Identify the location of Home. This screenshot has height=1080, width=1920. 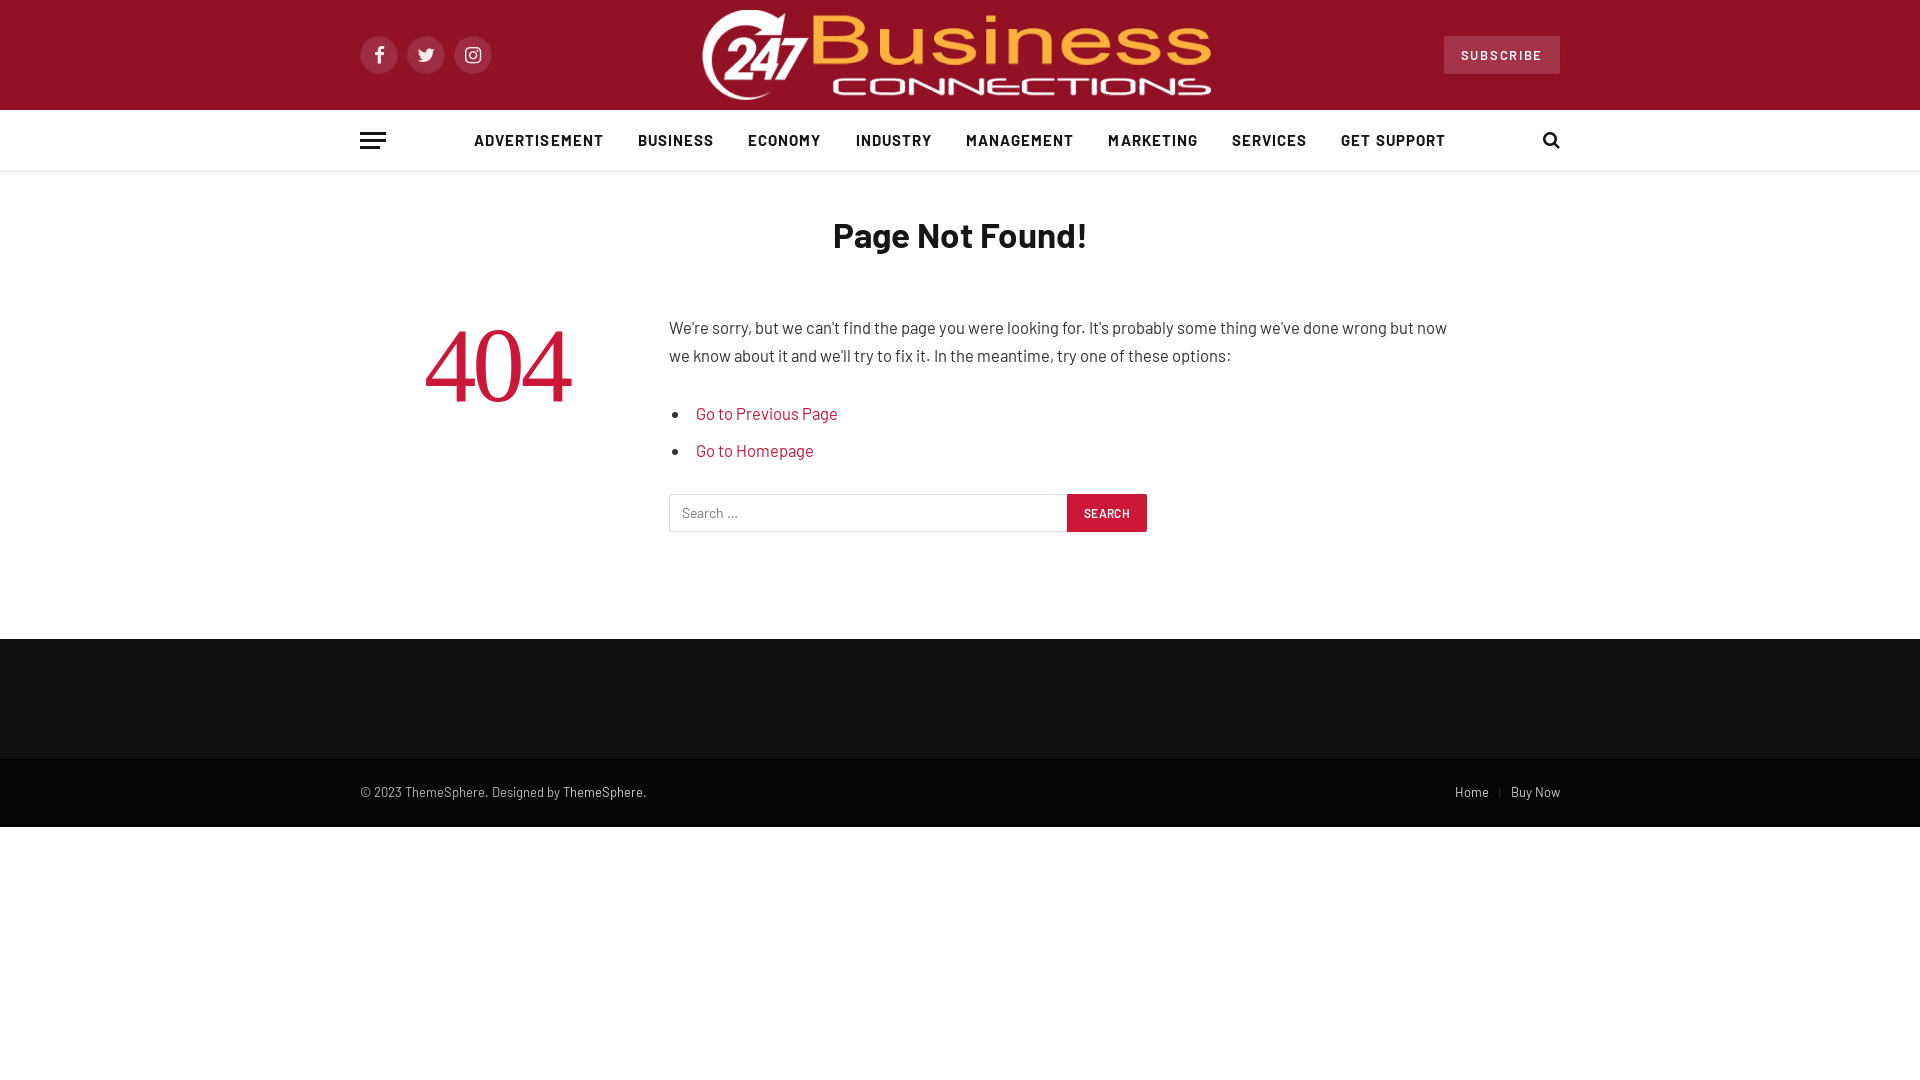
(1472, 792).